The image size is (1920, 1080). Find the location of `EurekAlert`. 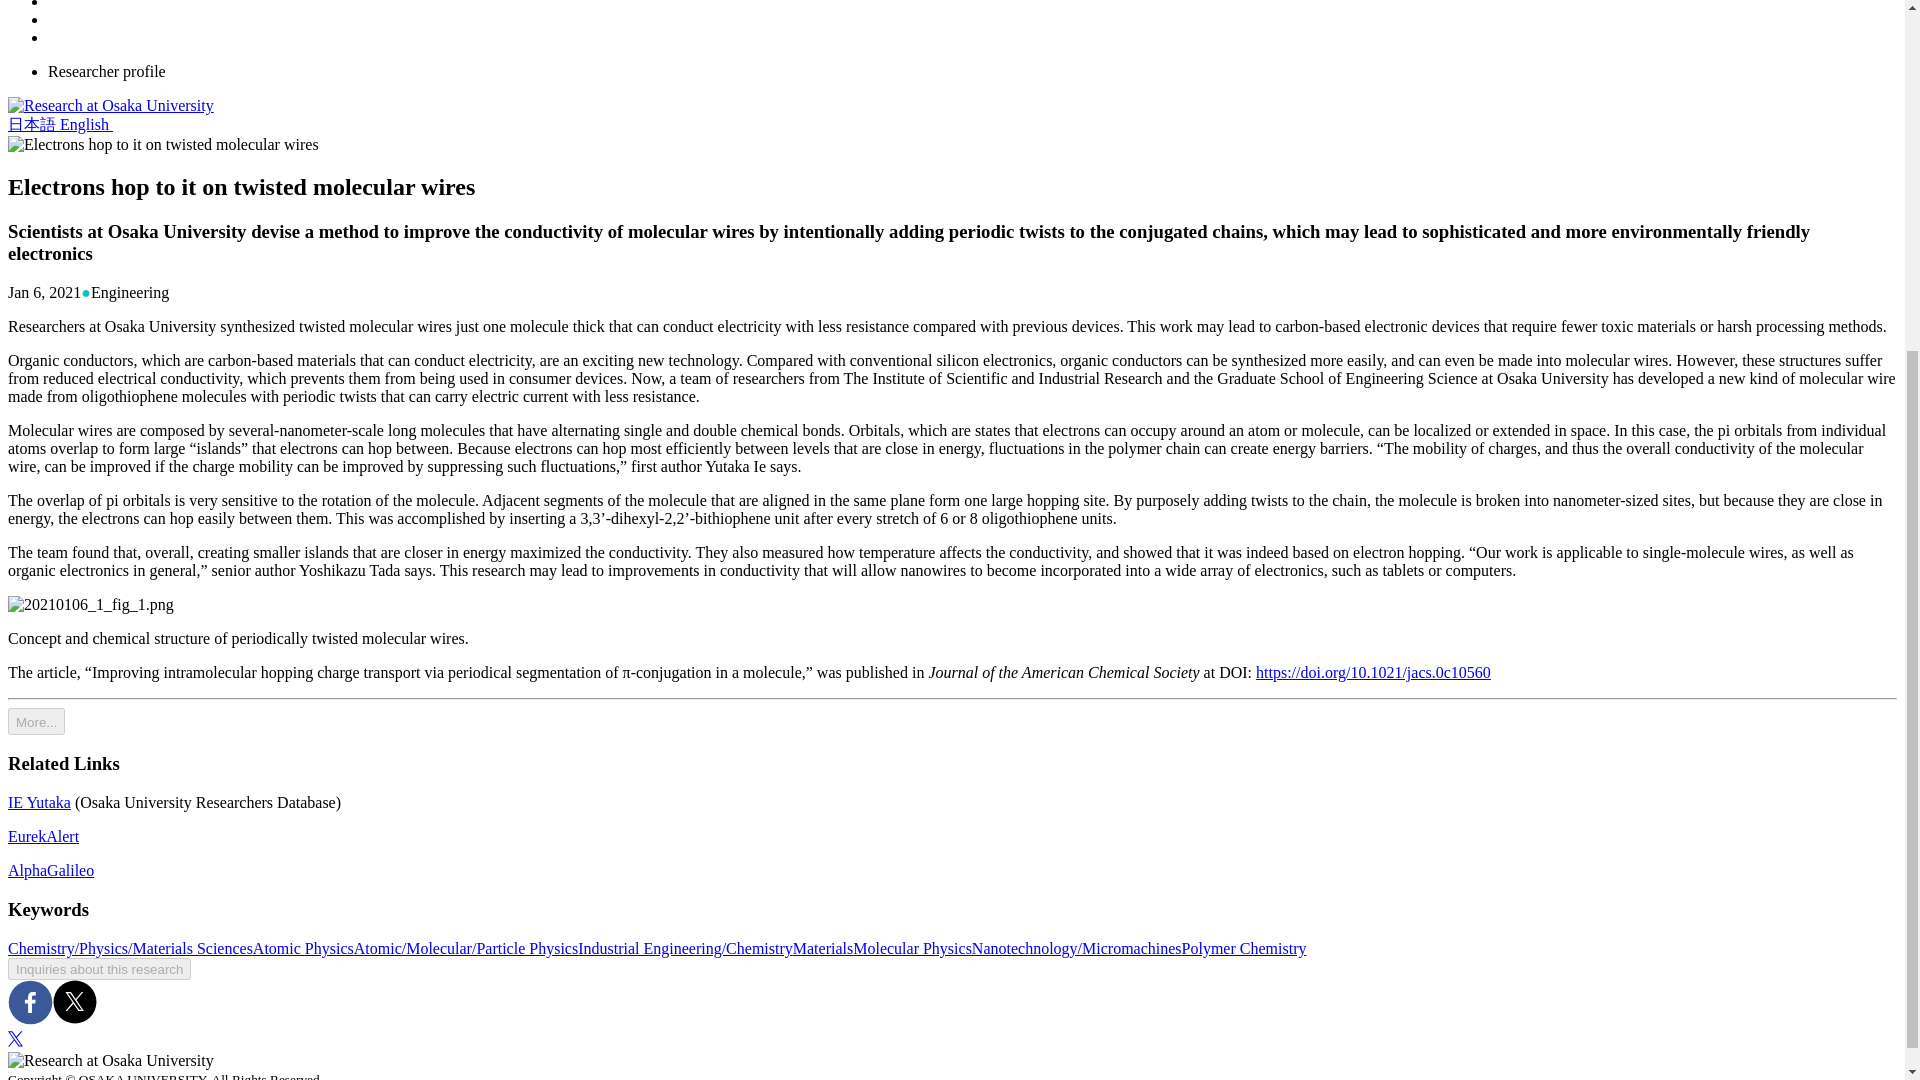

EurekAlert is located at coordinates (42, 836).